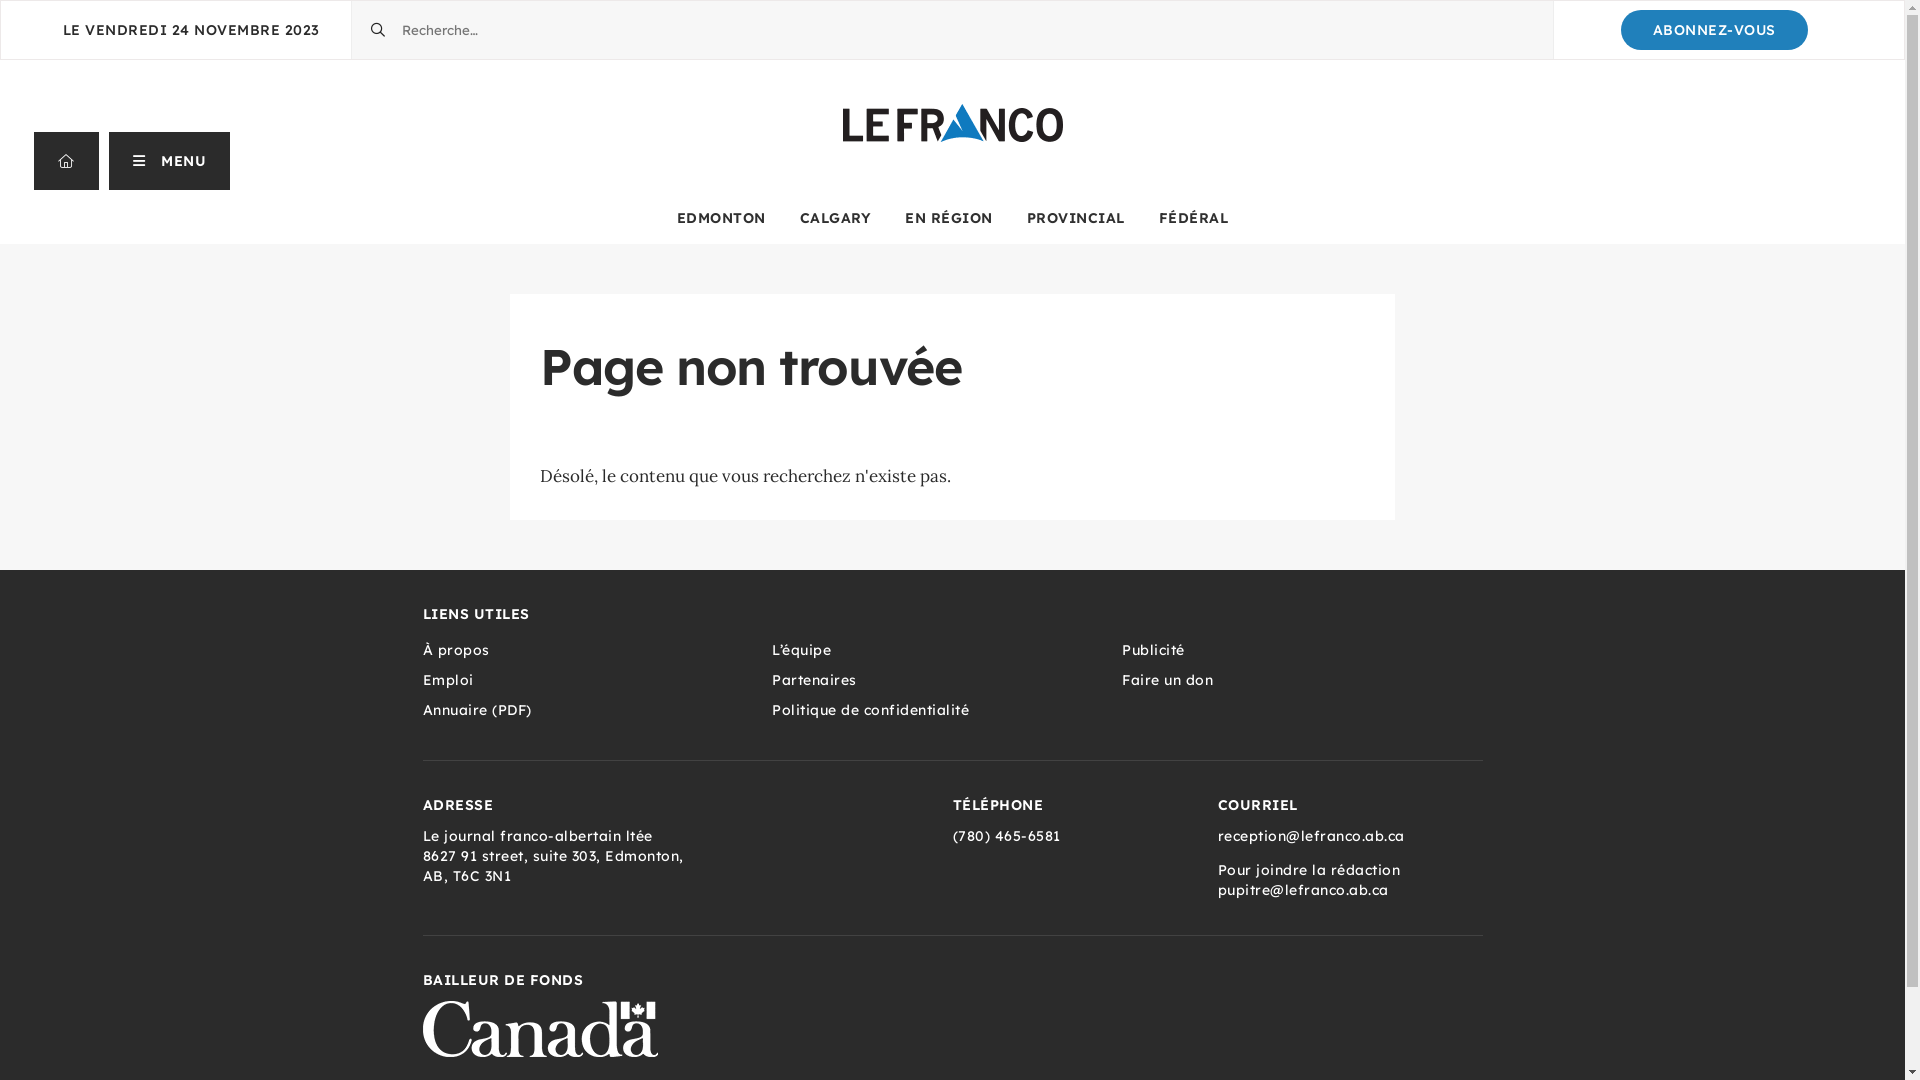 The image size is (1920, 1080). What do you see at coordinates (1304, 890) in the screenshot?
I see `pupitre@lefranco.ab.ca` at bounding box center [1304, 890].